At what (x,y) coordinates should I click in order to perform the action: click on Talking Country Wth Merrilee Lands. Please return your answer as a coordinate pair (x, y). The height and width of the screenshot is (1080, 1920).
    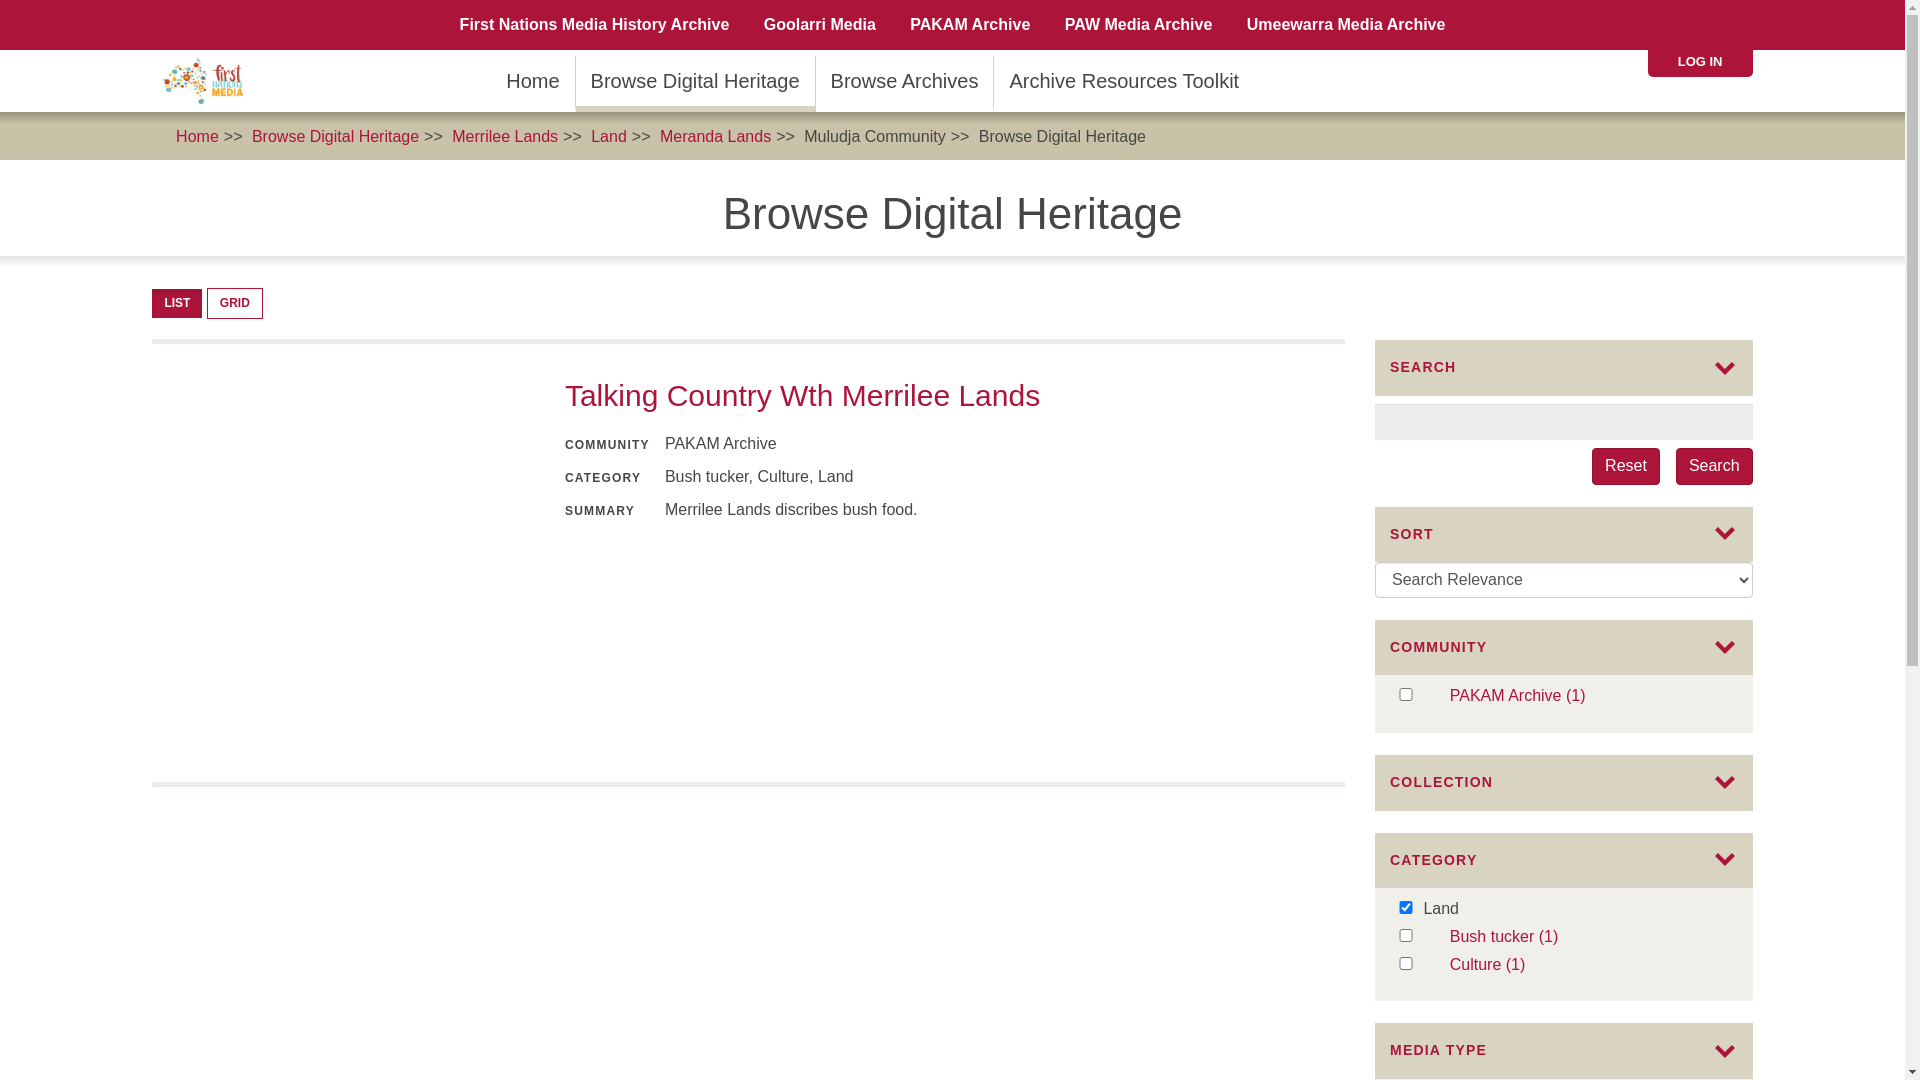
    Looking at the image, I should click on (802, 396).